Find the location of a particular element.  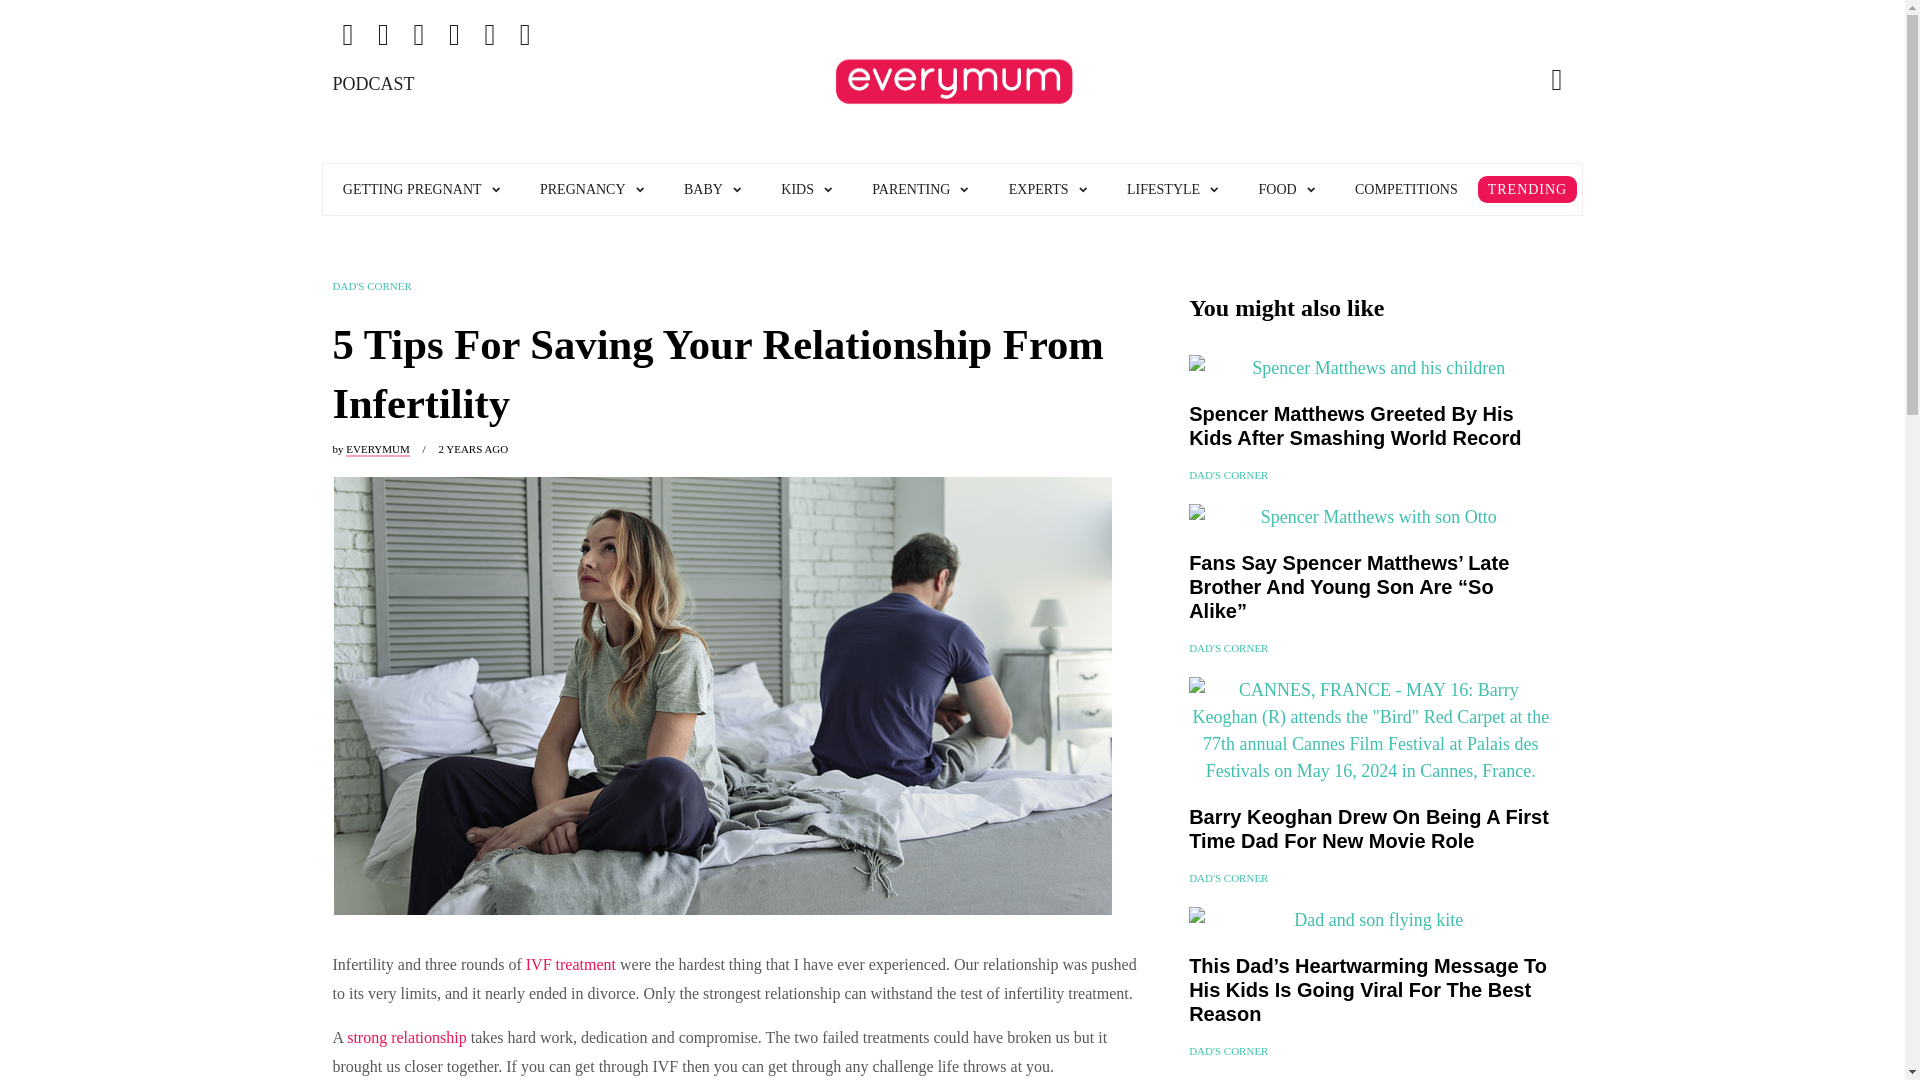

BABY is located at coordinates (712, 189).